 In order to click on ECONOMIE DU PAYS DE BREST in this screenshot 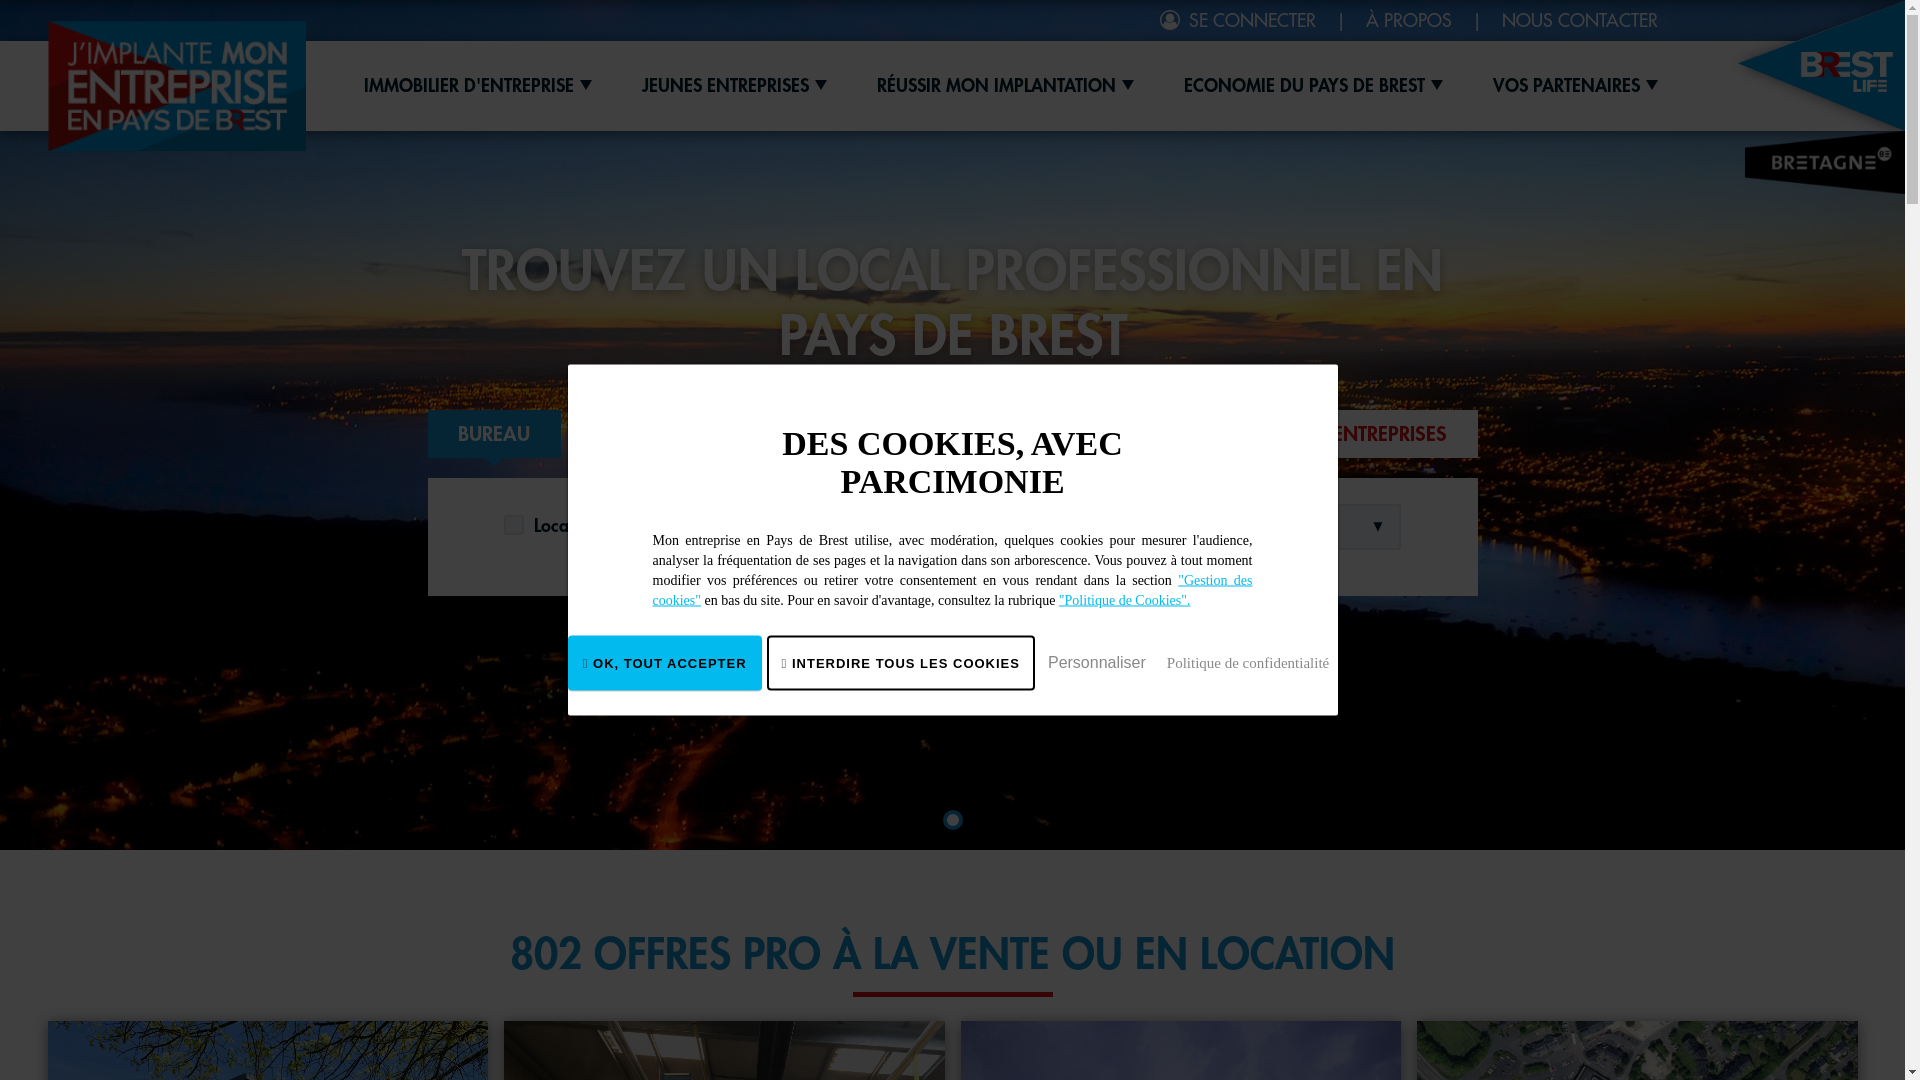, I will do `click(1314, 86)`.